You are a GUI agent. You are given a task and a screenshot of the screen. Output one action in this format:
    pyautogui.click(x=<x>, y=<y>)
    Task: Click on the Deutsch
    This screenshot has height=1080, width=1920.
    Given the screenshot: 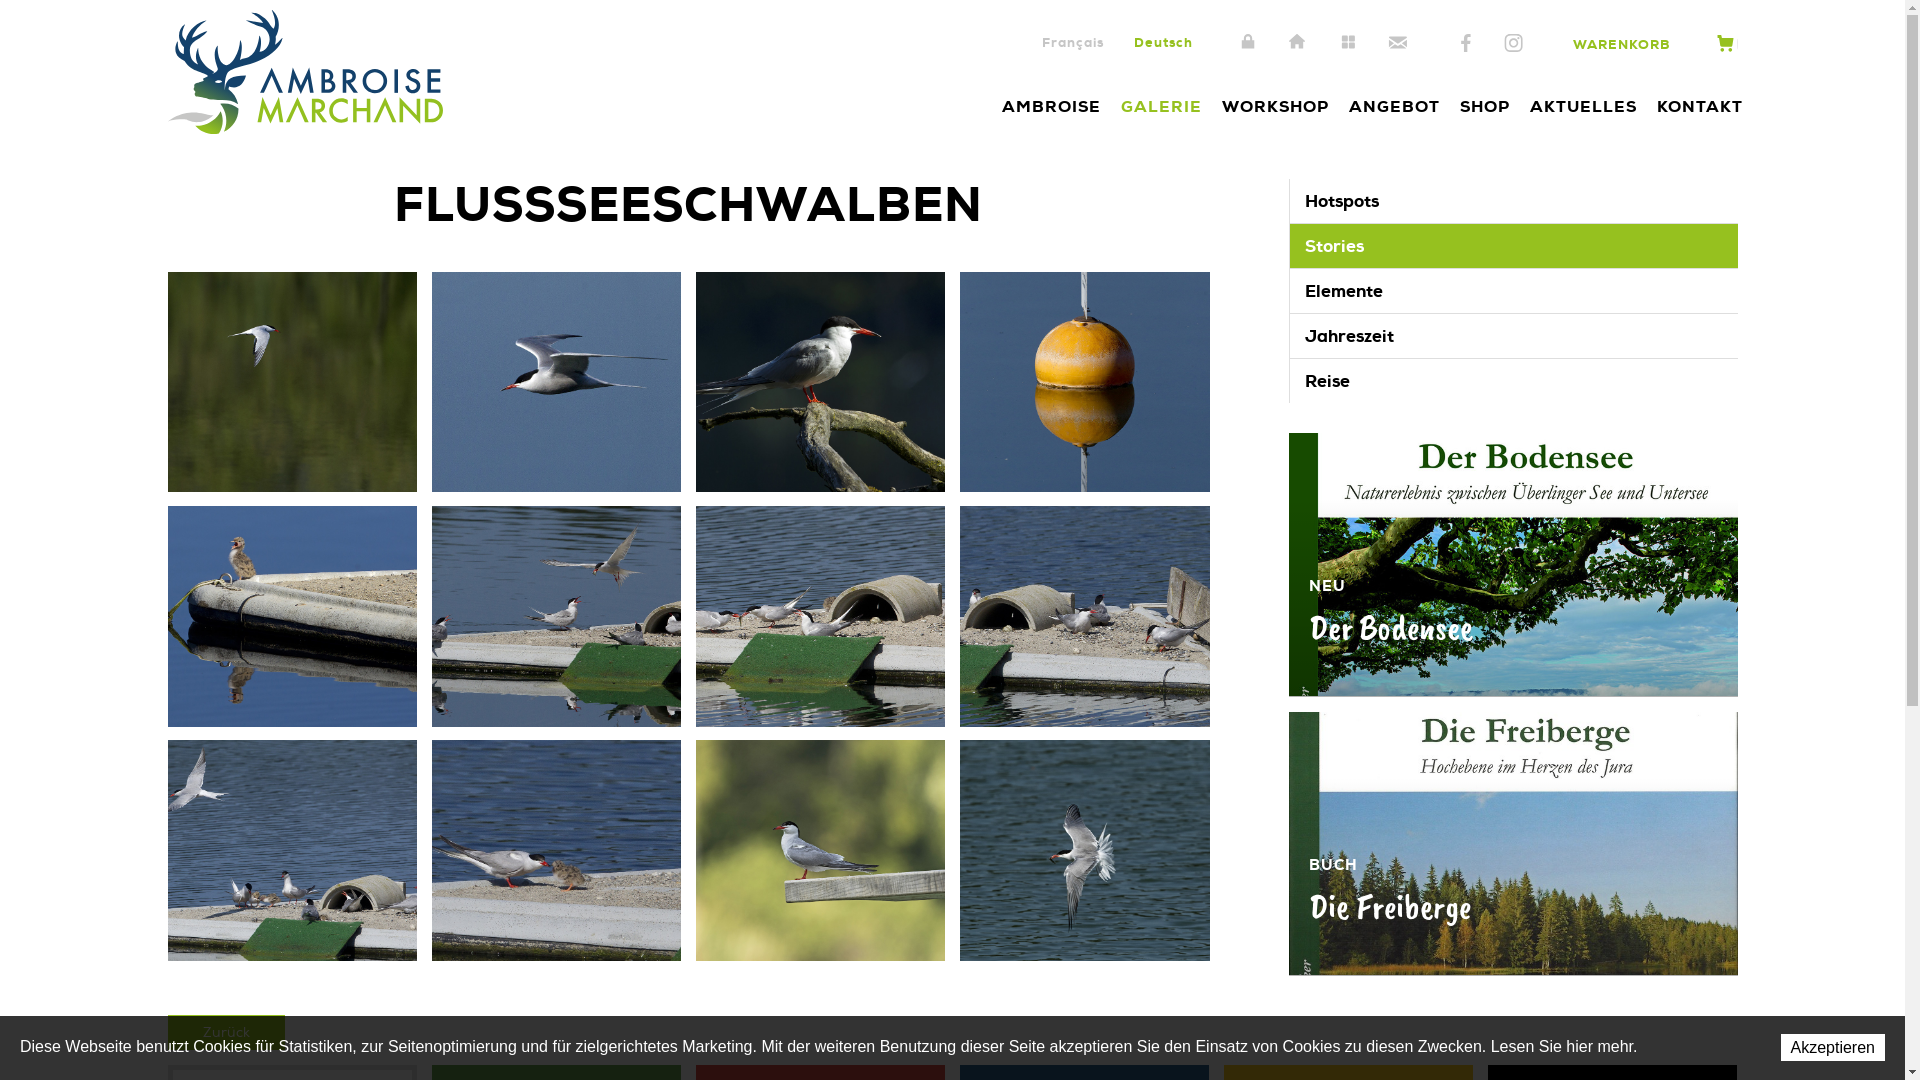 What is the action you would take?
    pyautogui.click(x=1164, y=42)
    